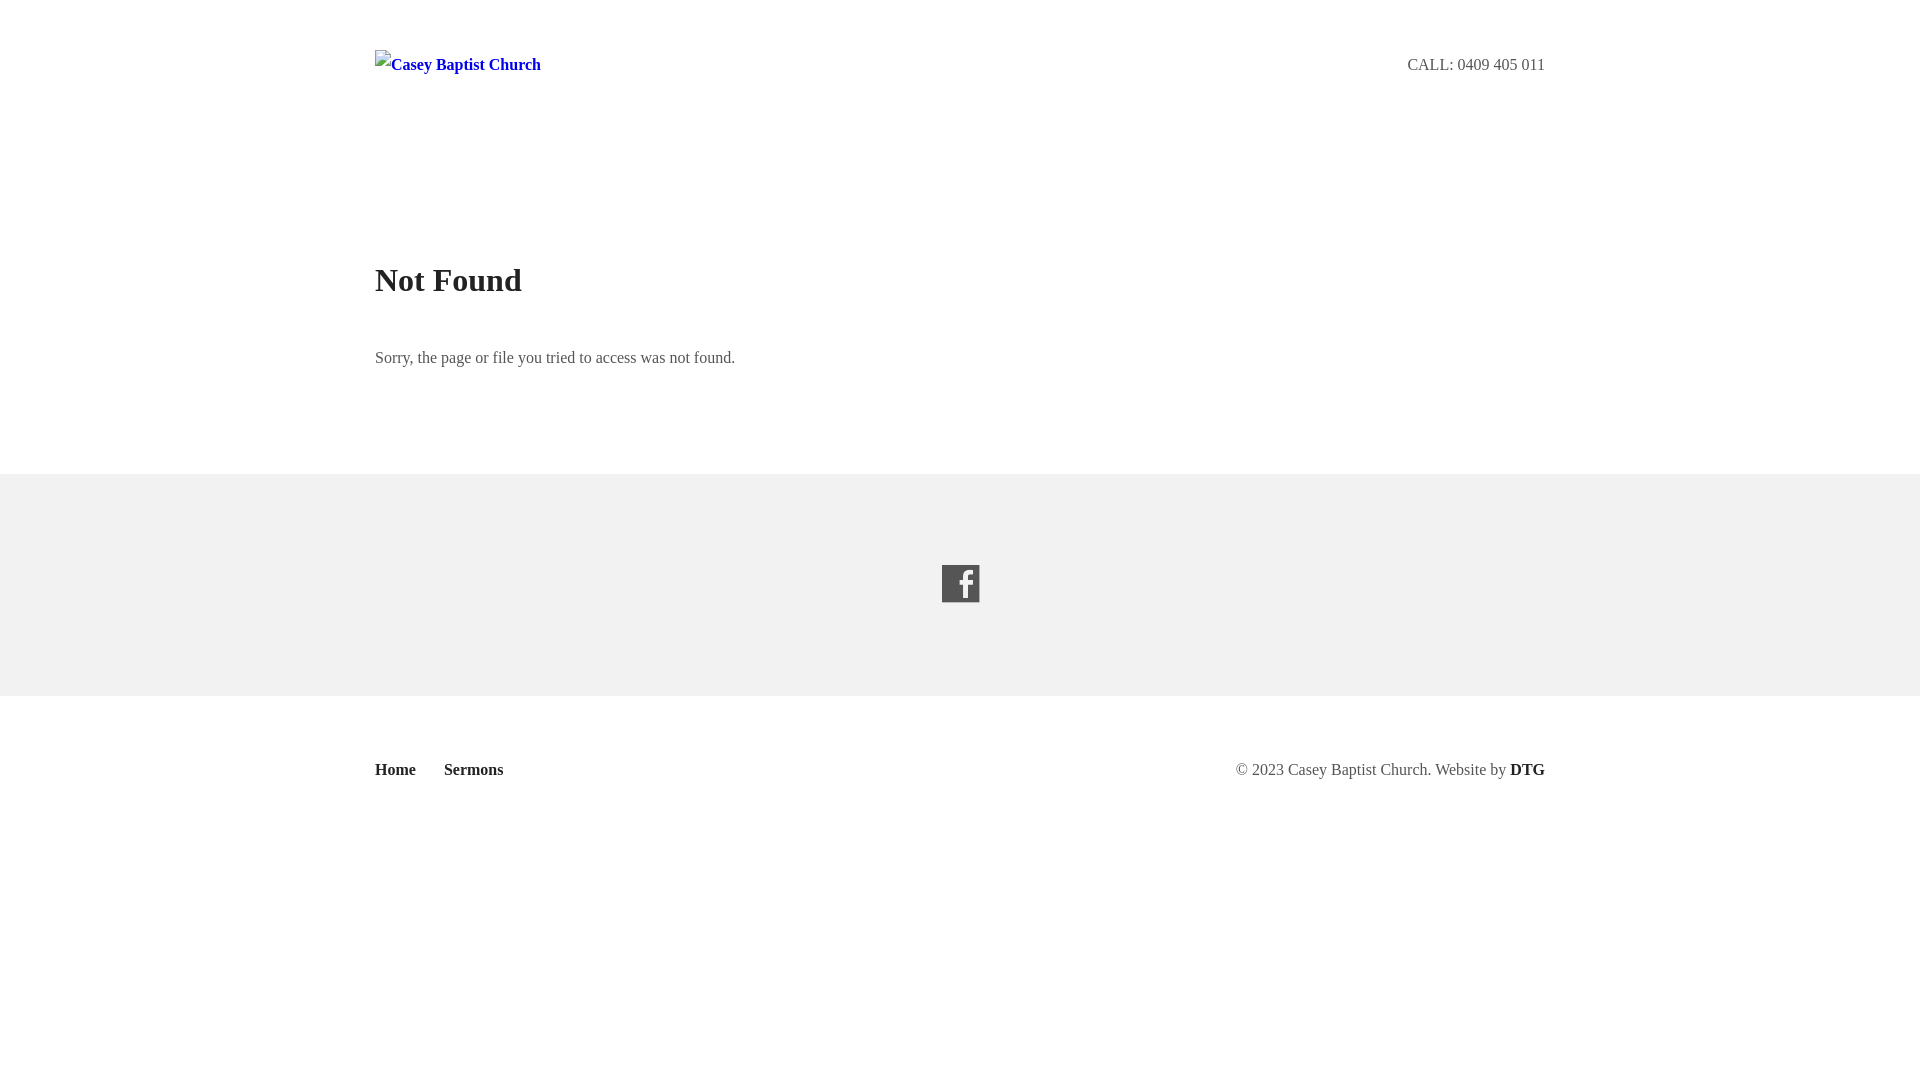  What do you see at coordinates (492, 159) in the screenshot?
I see `About Us` at bounding box center [492, 159].